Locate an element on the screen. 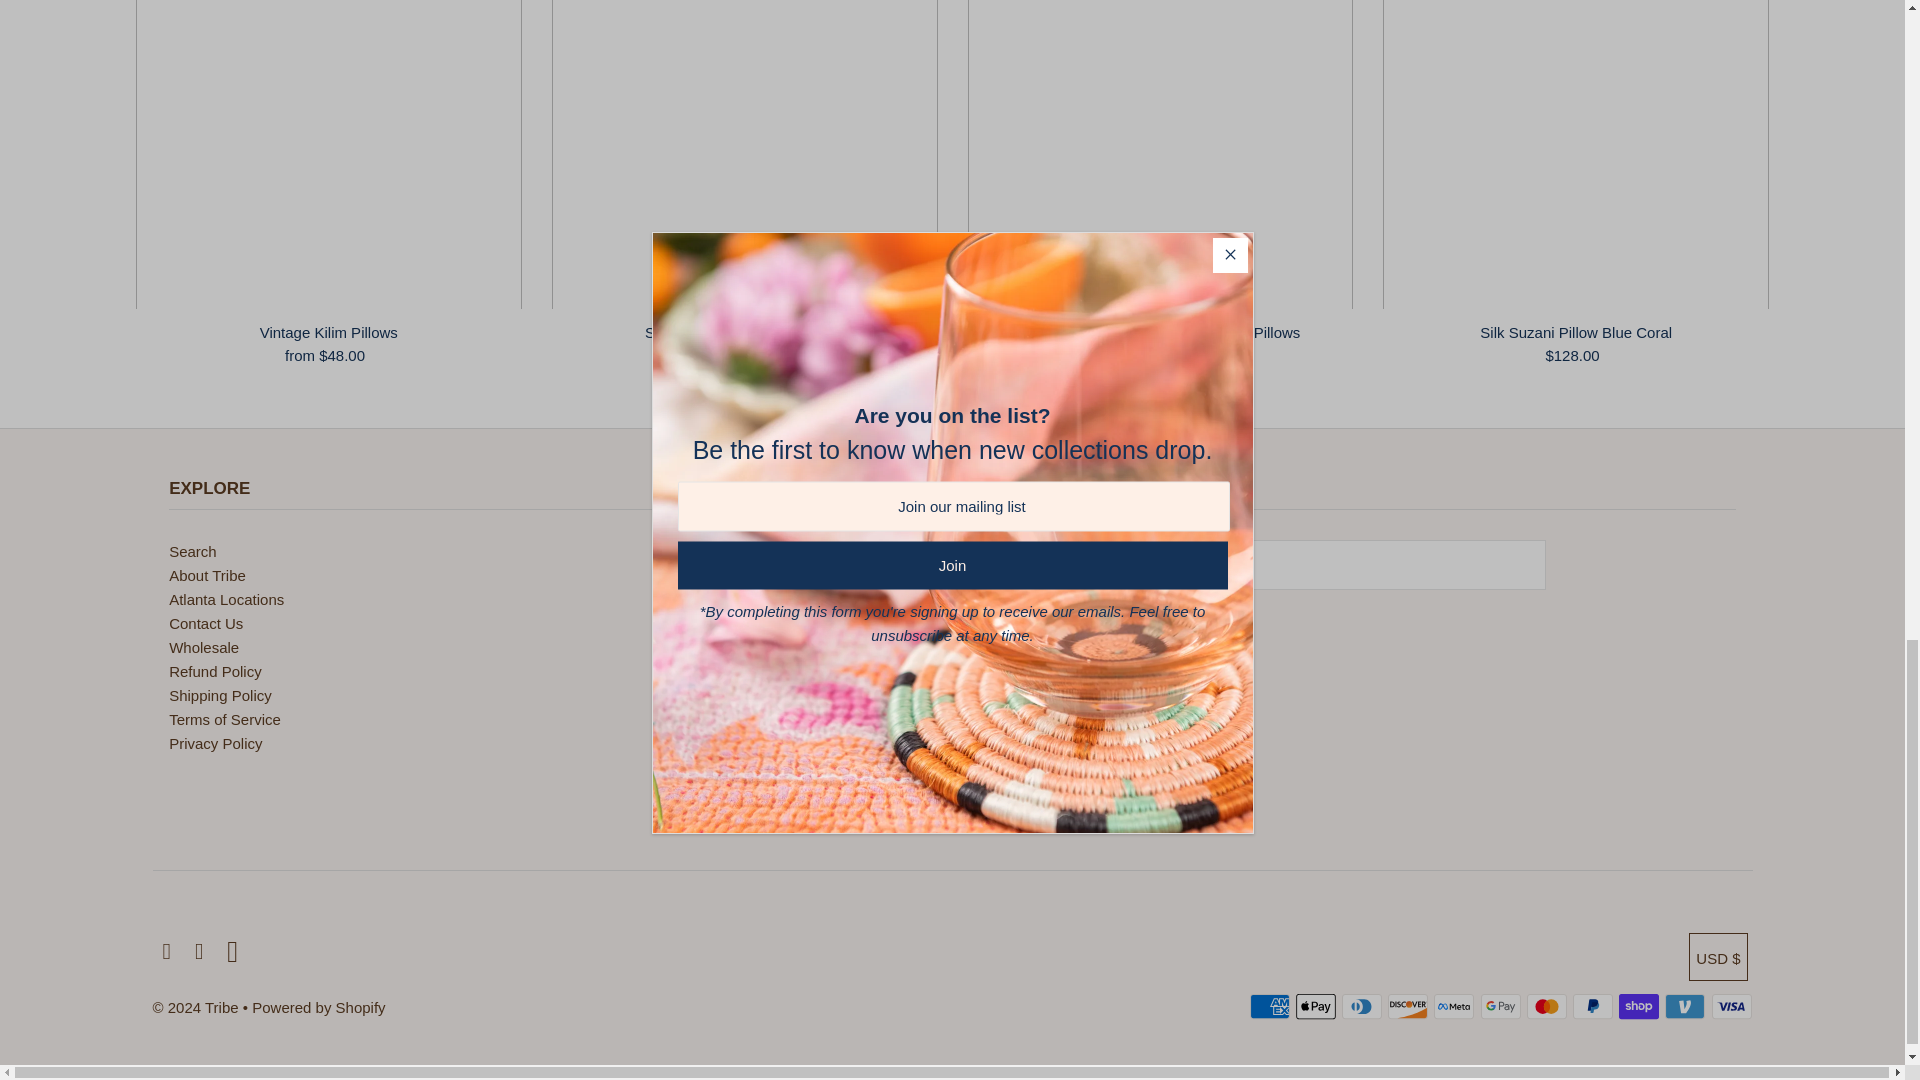 This screenshot has height=1080, width=1920. Vintage Kilim Pillows is located at coordinates (329, 154).